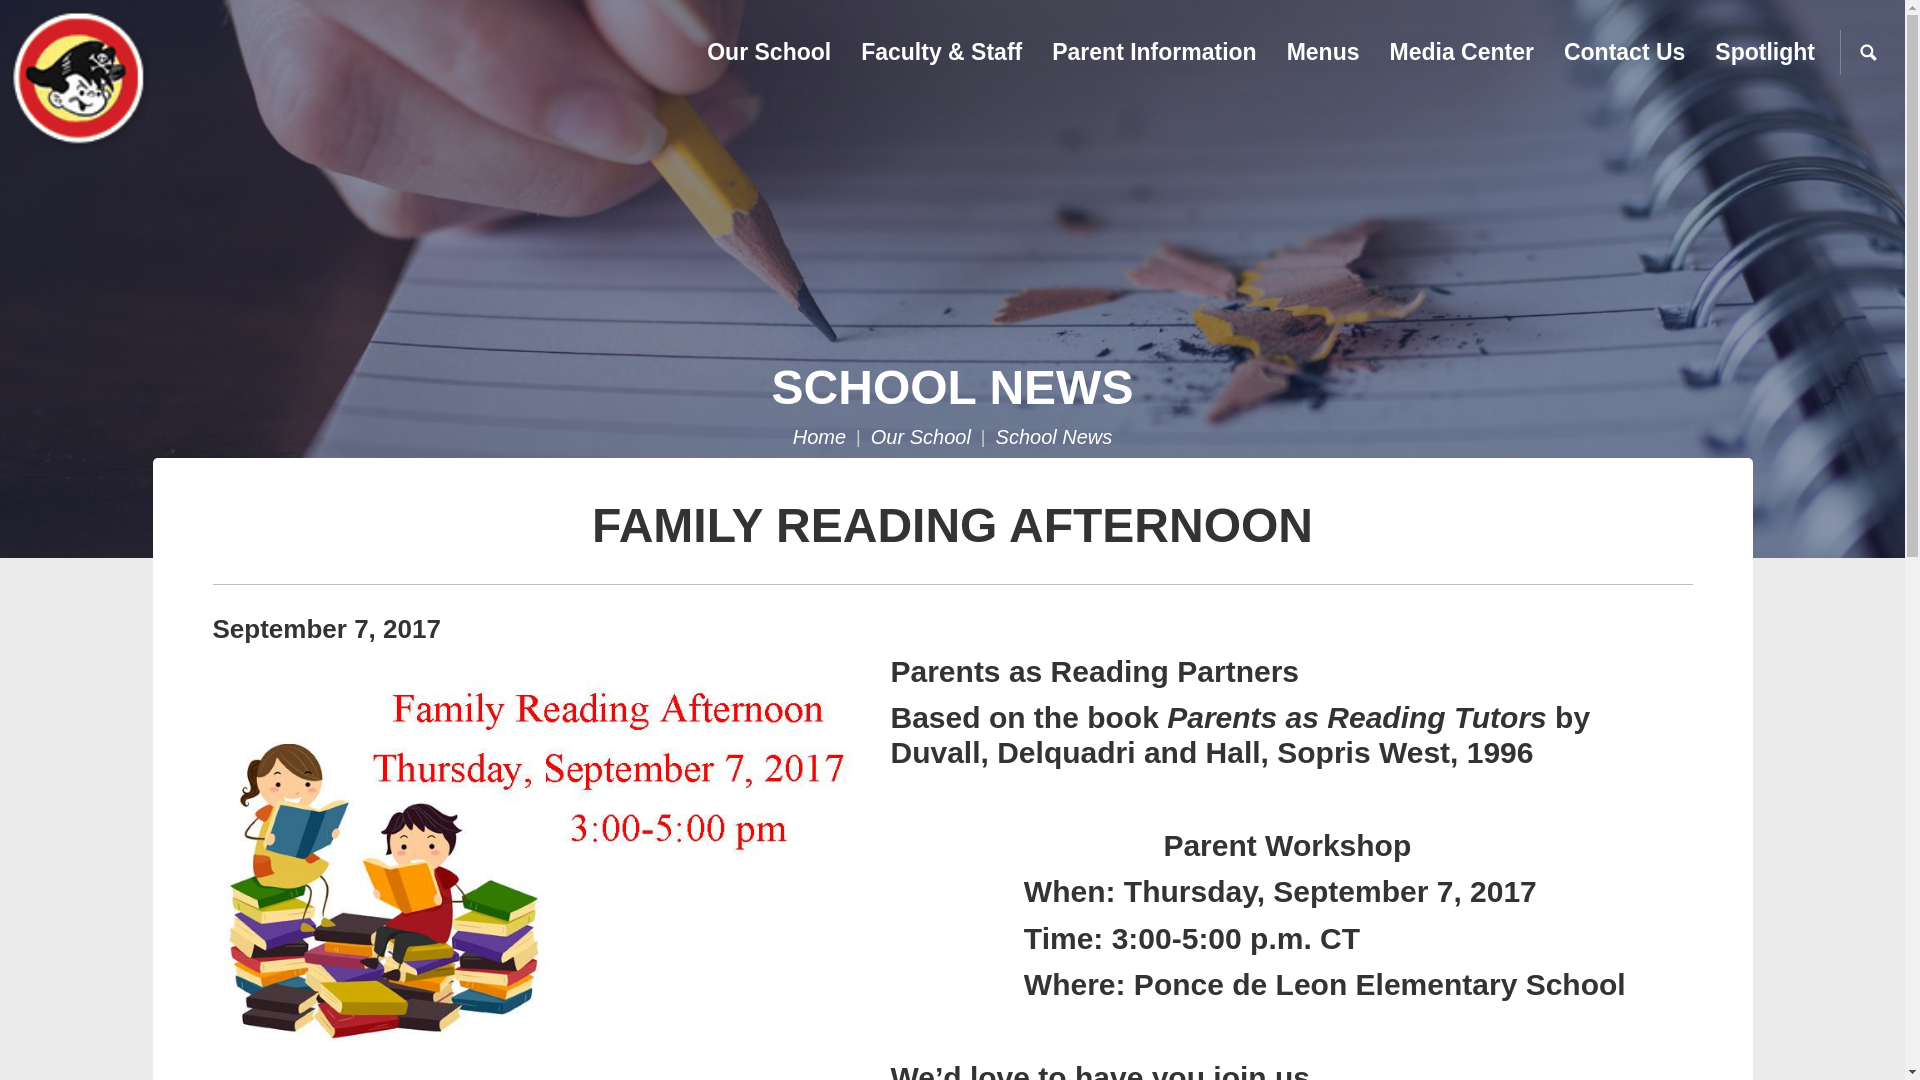  I want to click on FAMILY READING AFTERNOON, so click(952, 524).